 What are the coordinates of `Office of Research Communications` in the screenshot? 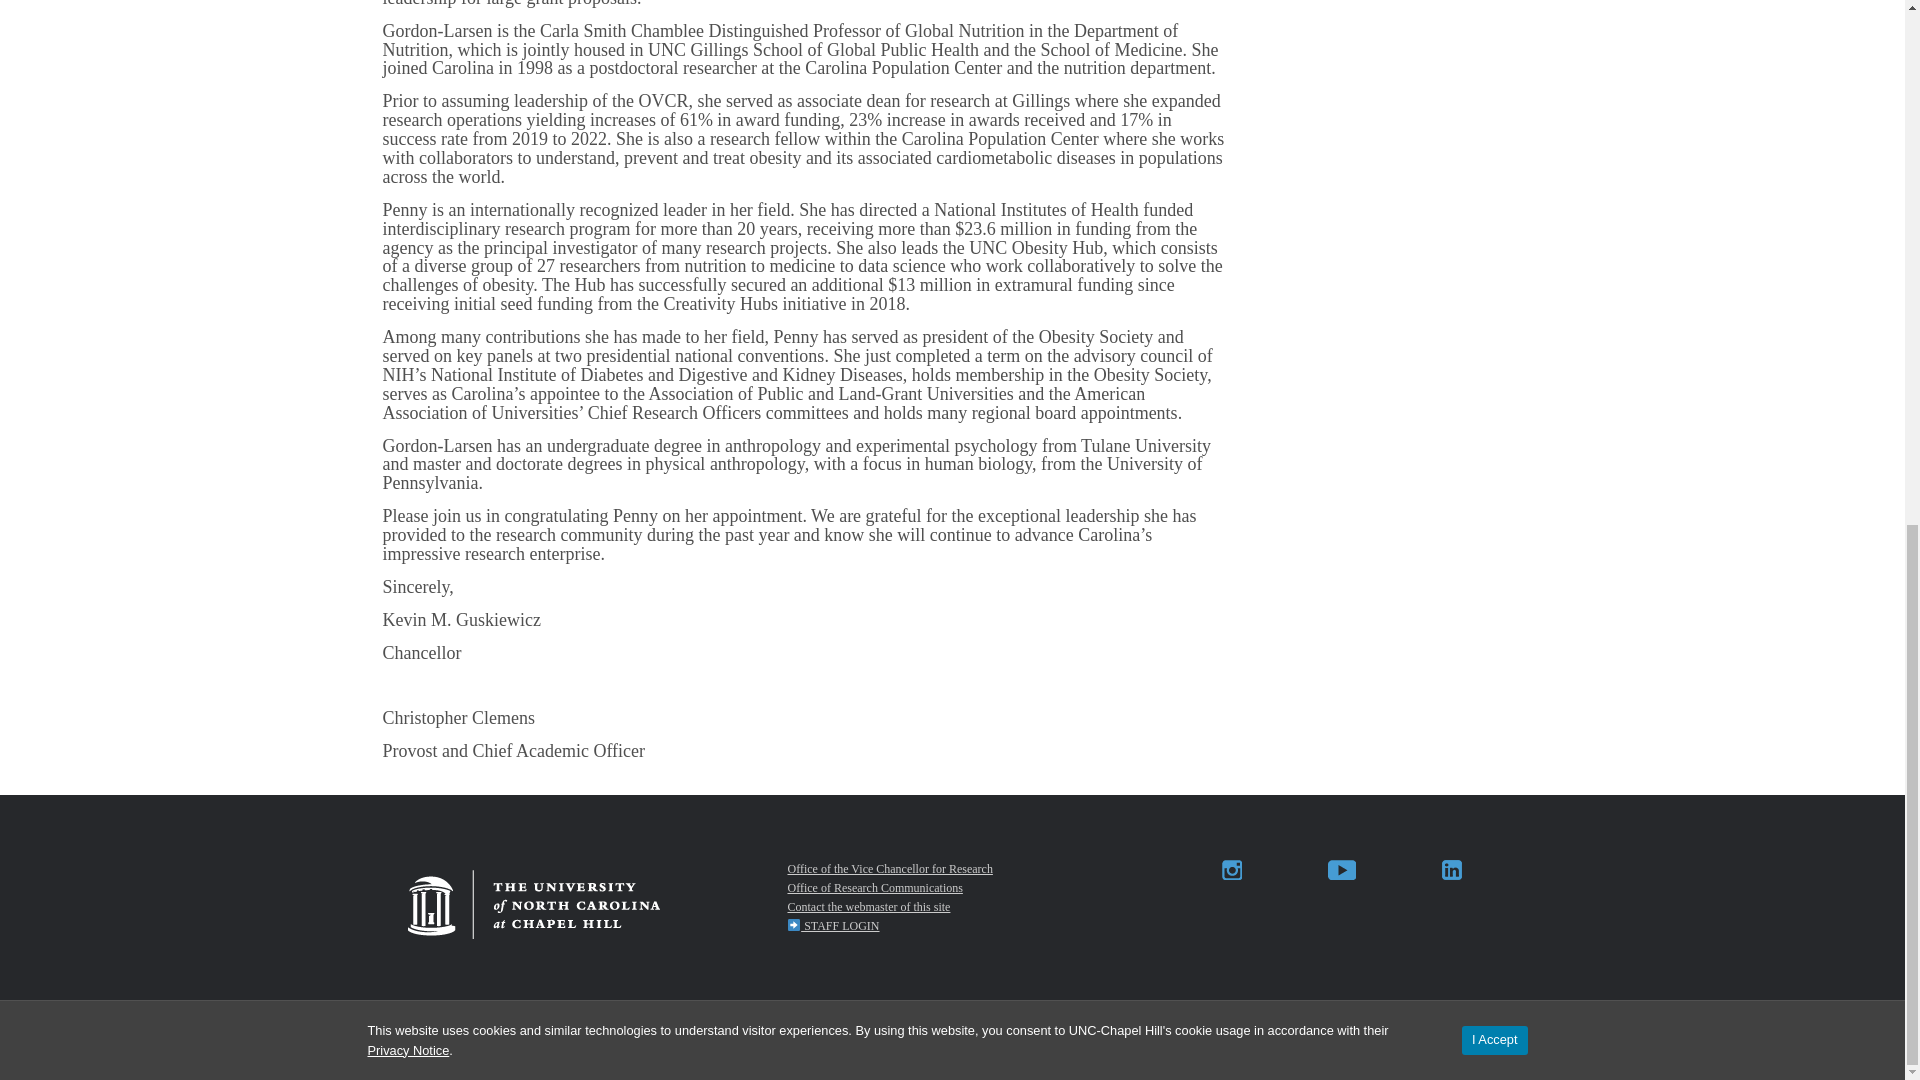 It's located at (874, 888).